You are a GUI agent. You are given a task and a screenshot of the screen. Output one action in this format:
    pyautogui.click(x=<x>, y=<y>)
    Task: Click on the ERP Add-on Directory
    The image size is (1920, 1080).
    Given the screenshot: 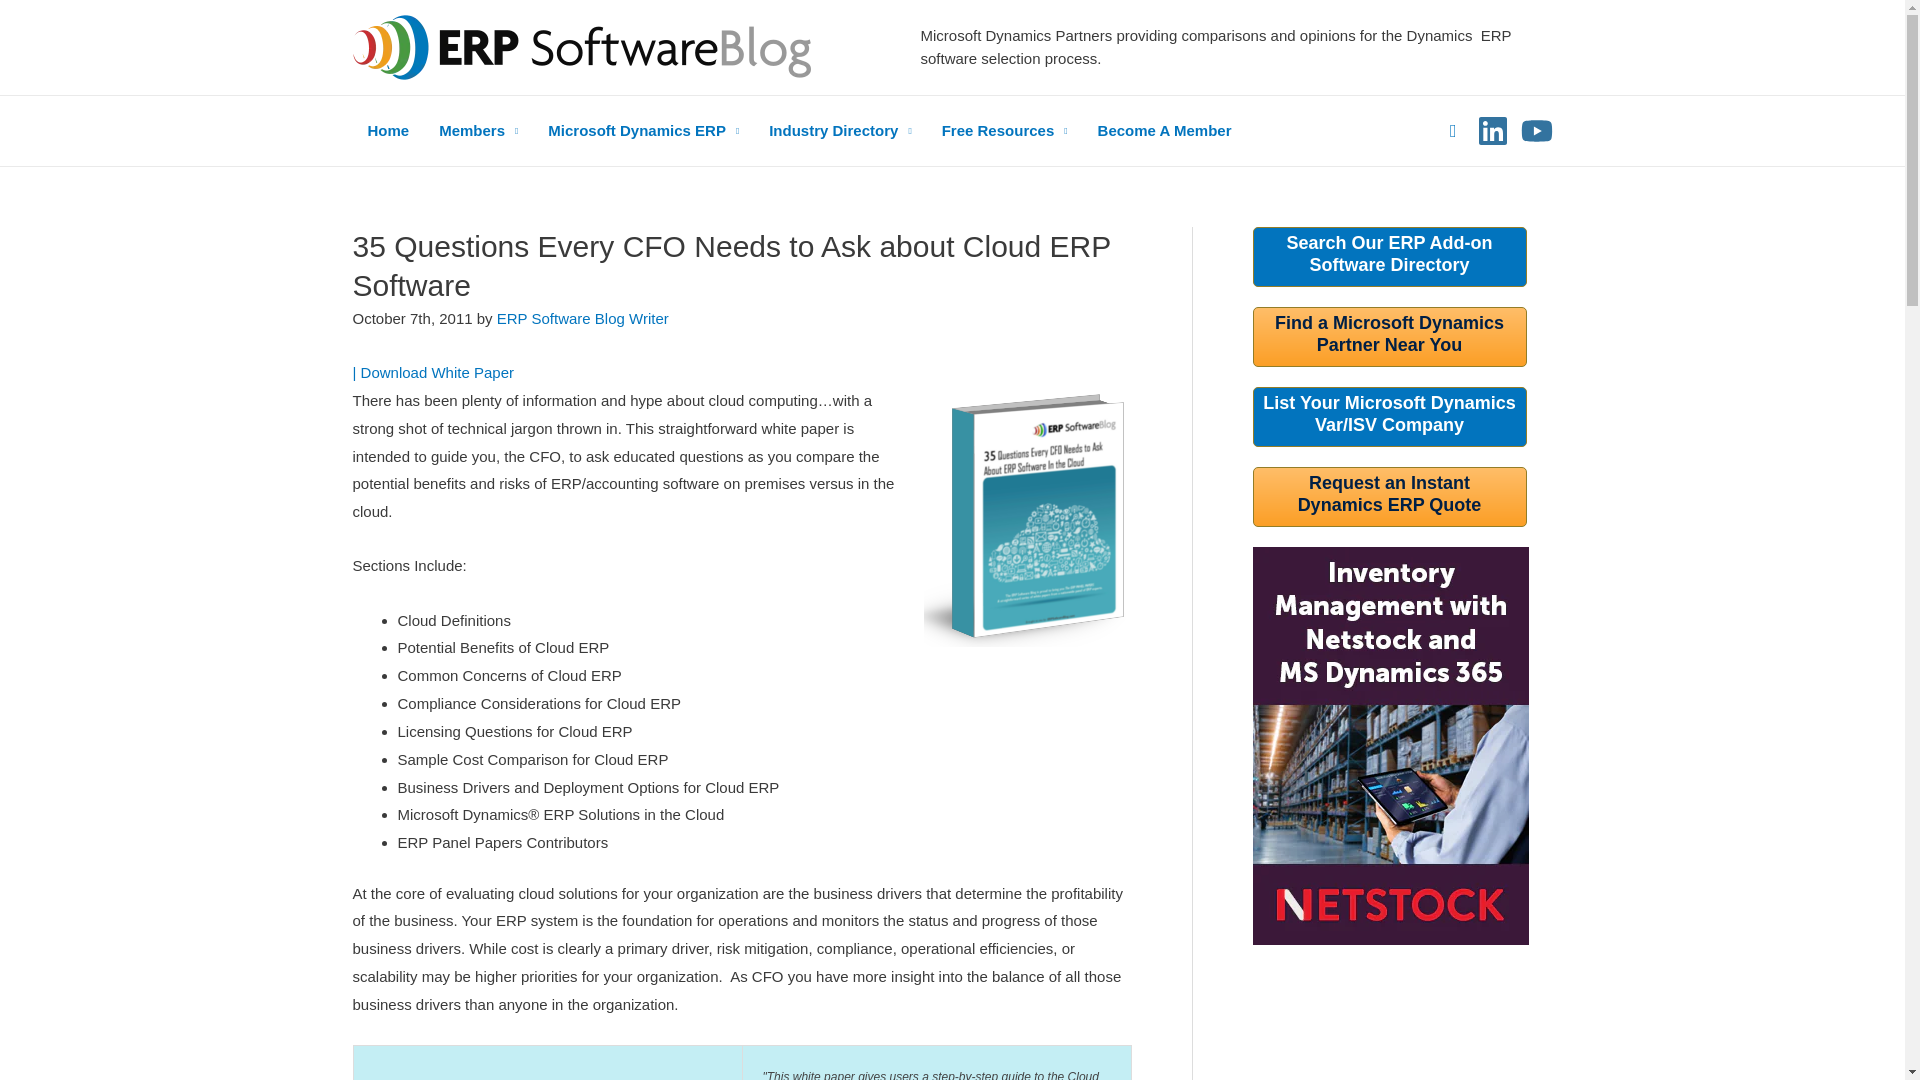 What is the action you would take?
    pyautogui.click(x=1388, y=254)
    